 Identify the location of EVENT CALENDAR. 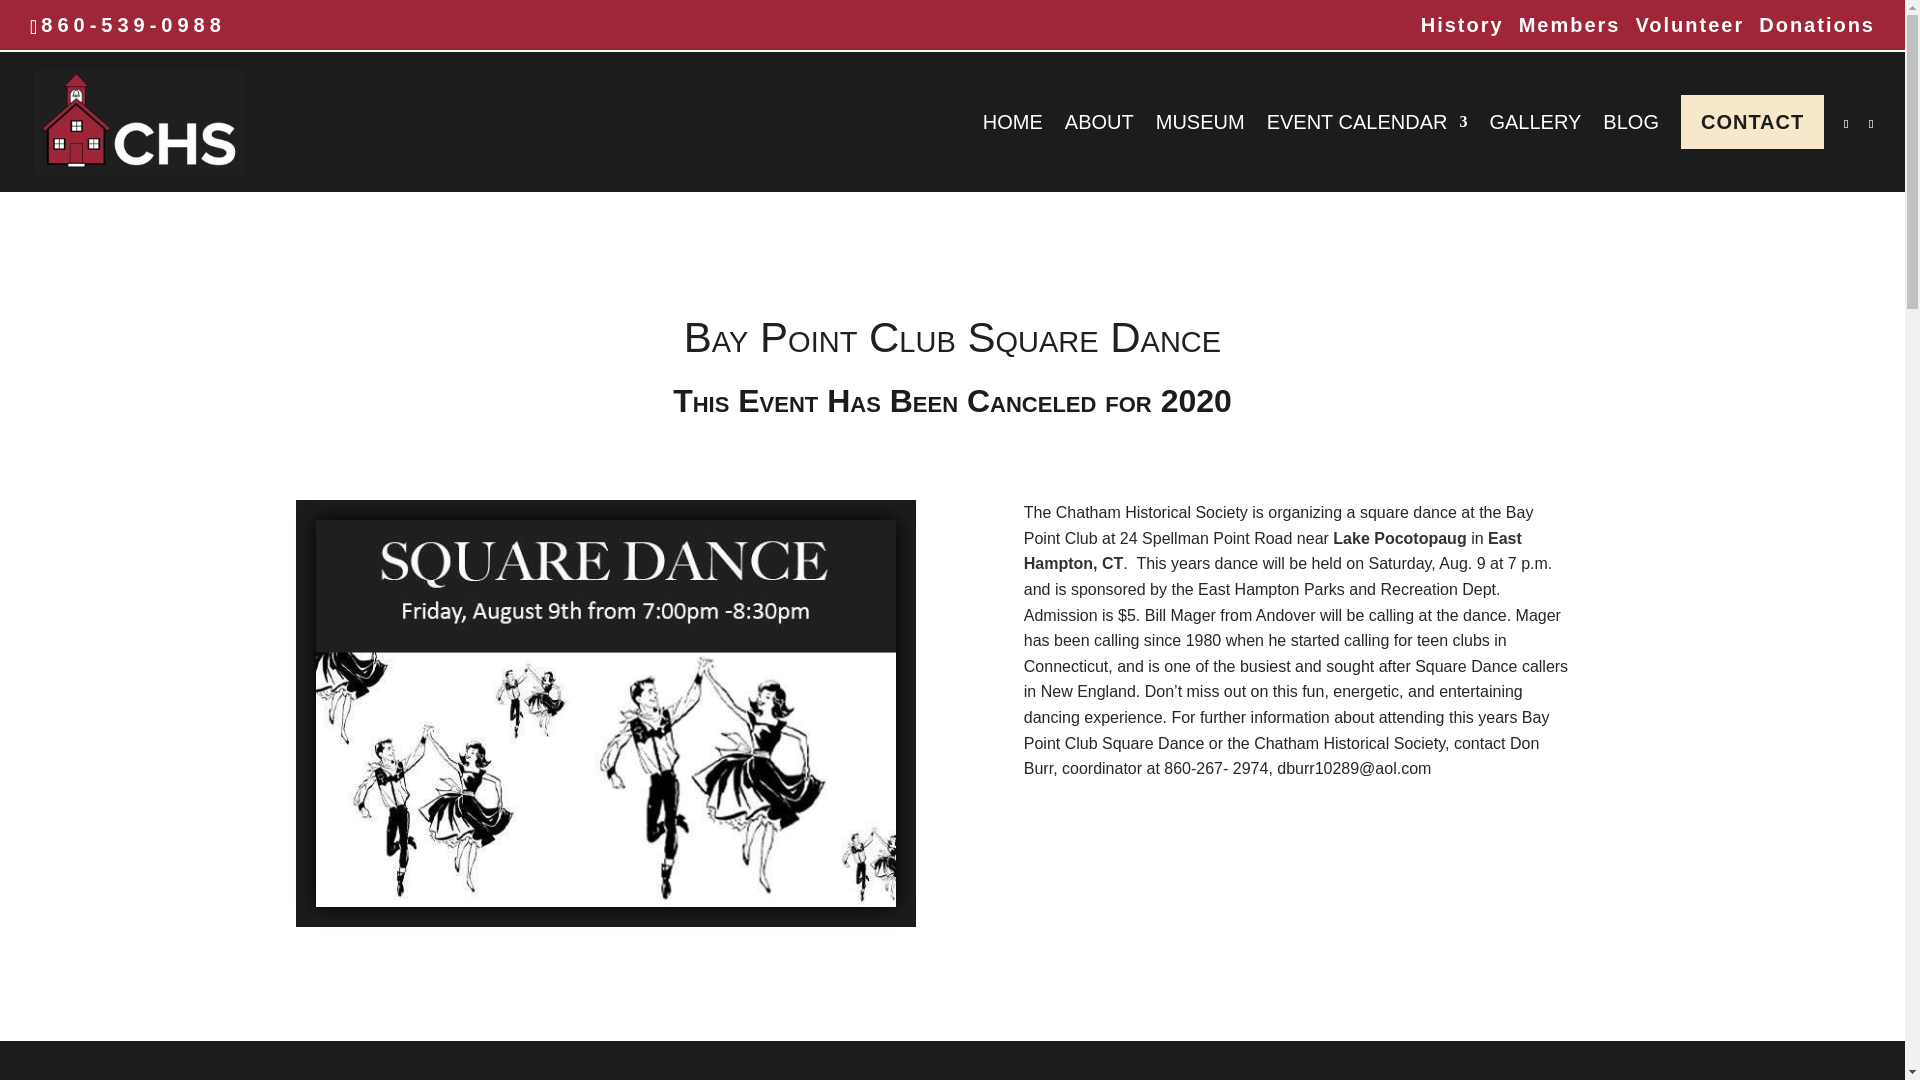
(1368, 153).